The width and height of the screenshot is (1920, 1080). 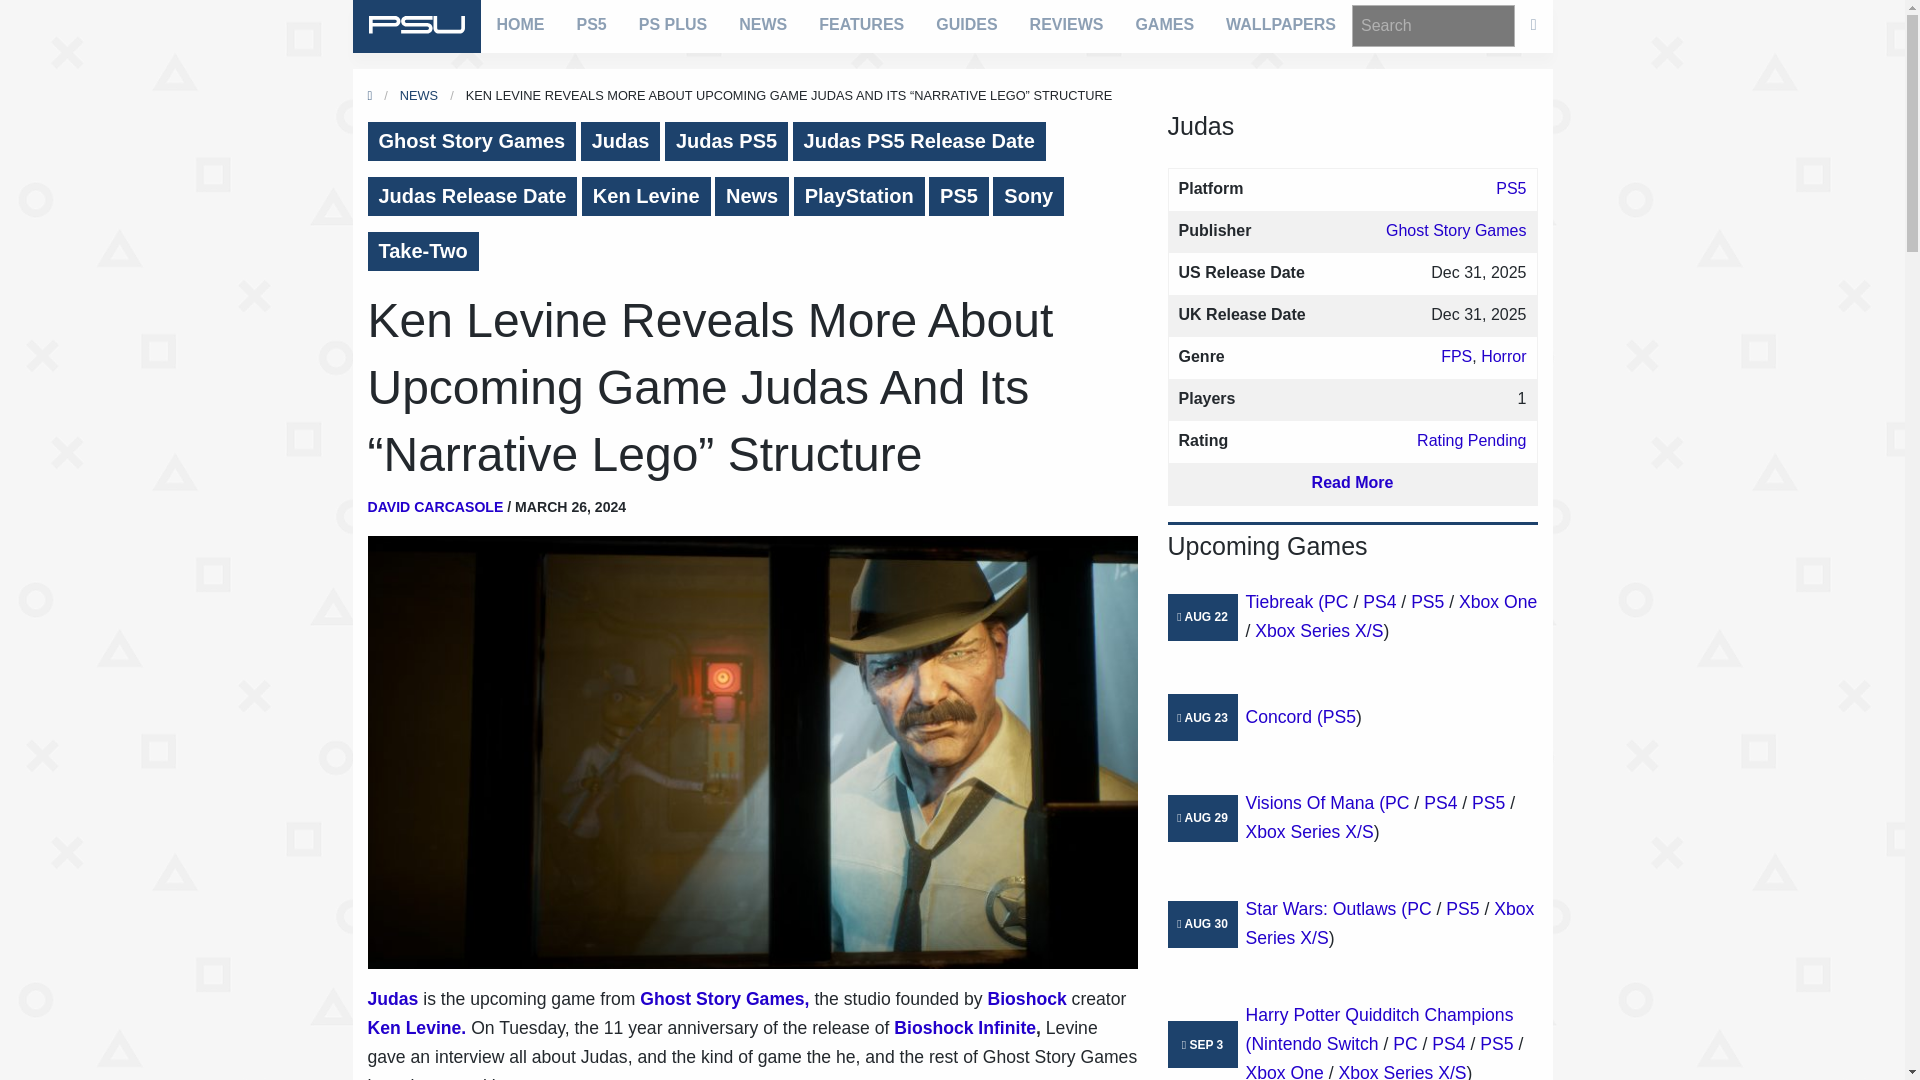 I want to click on Bioshock, so click(x=1030, y=998).